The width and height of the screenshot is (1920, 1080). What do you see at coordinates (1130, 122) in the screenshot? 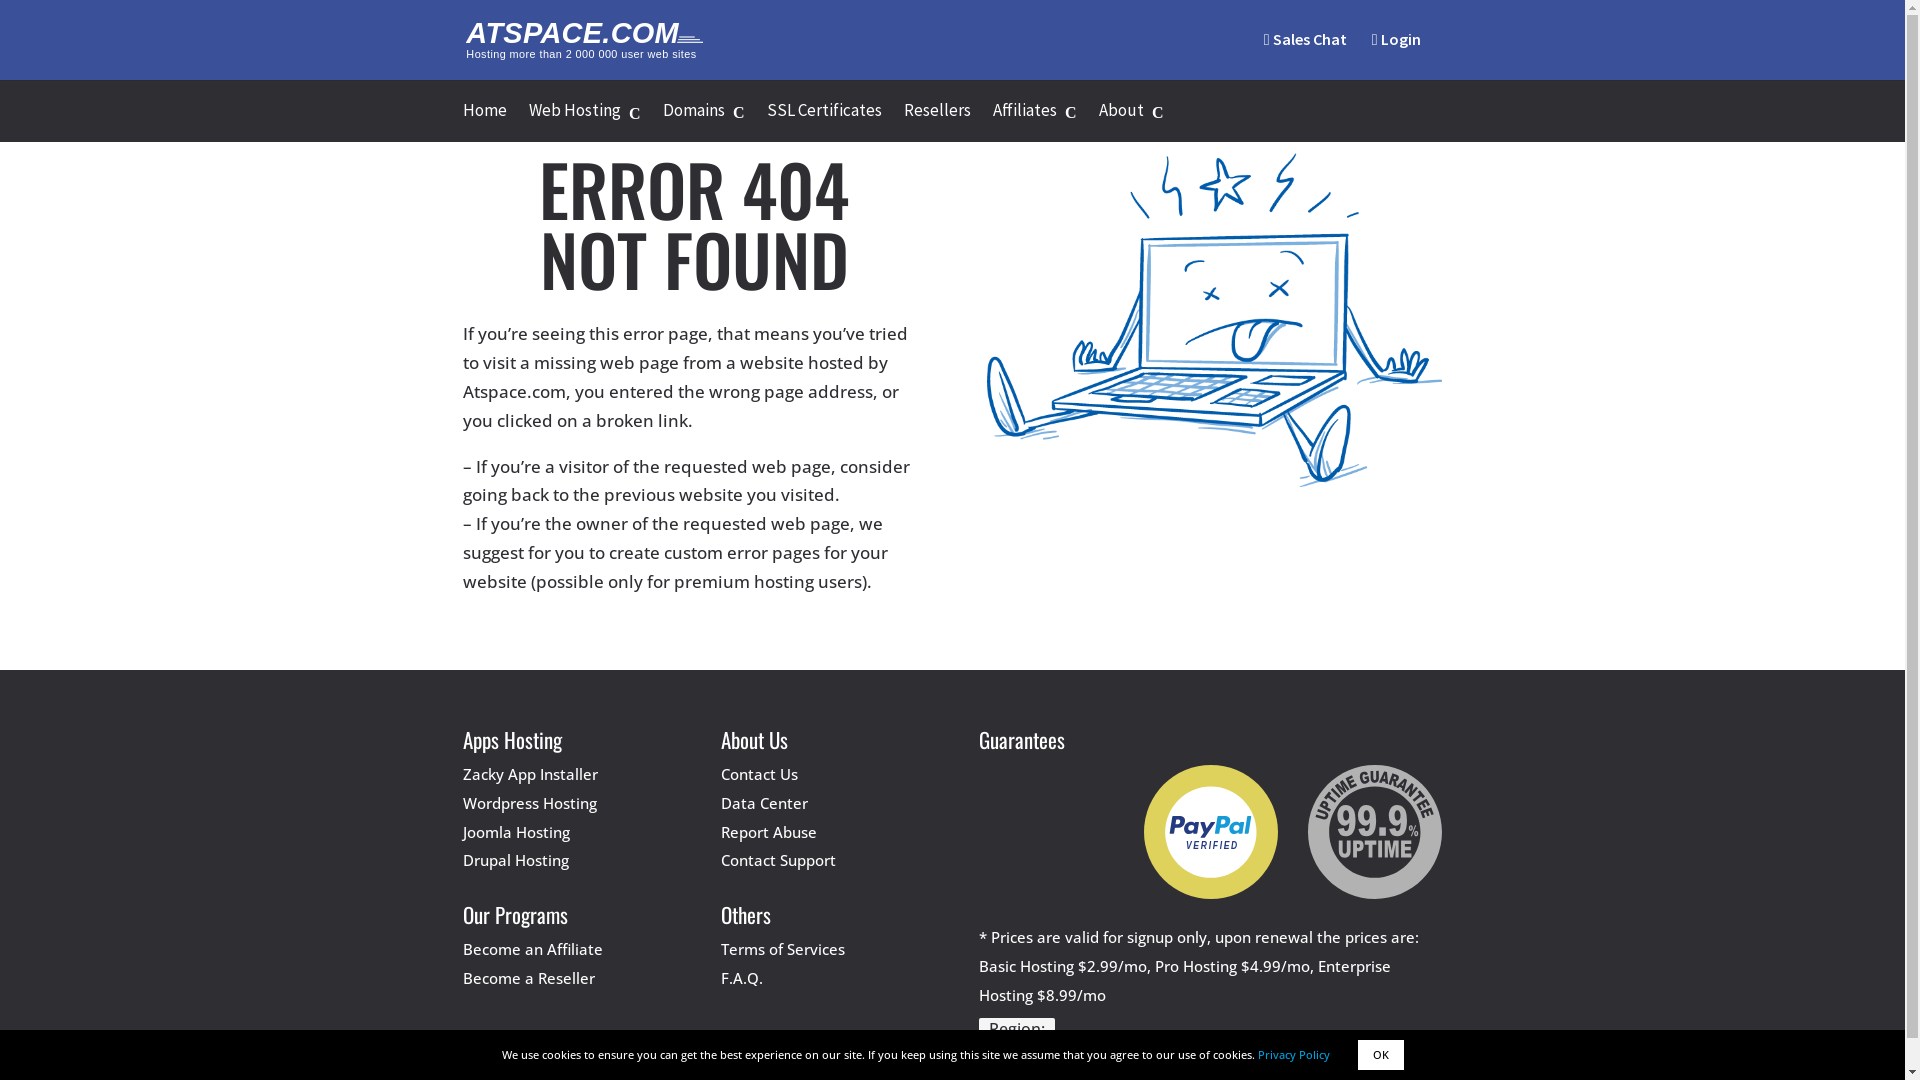
I see `About` at bounding box center [1130, 122].